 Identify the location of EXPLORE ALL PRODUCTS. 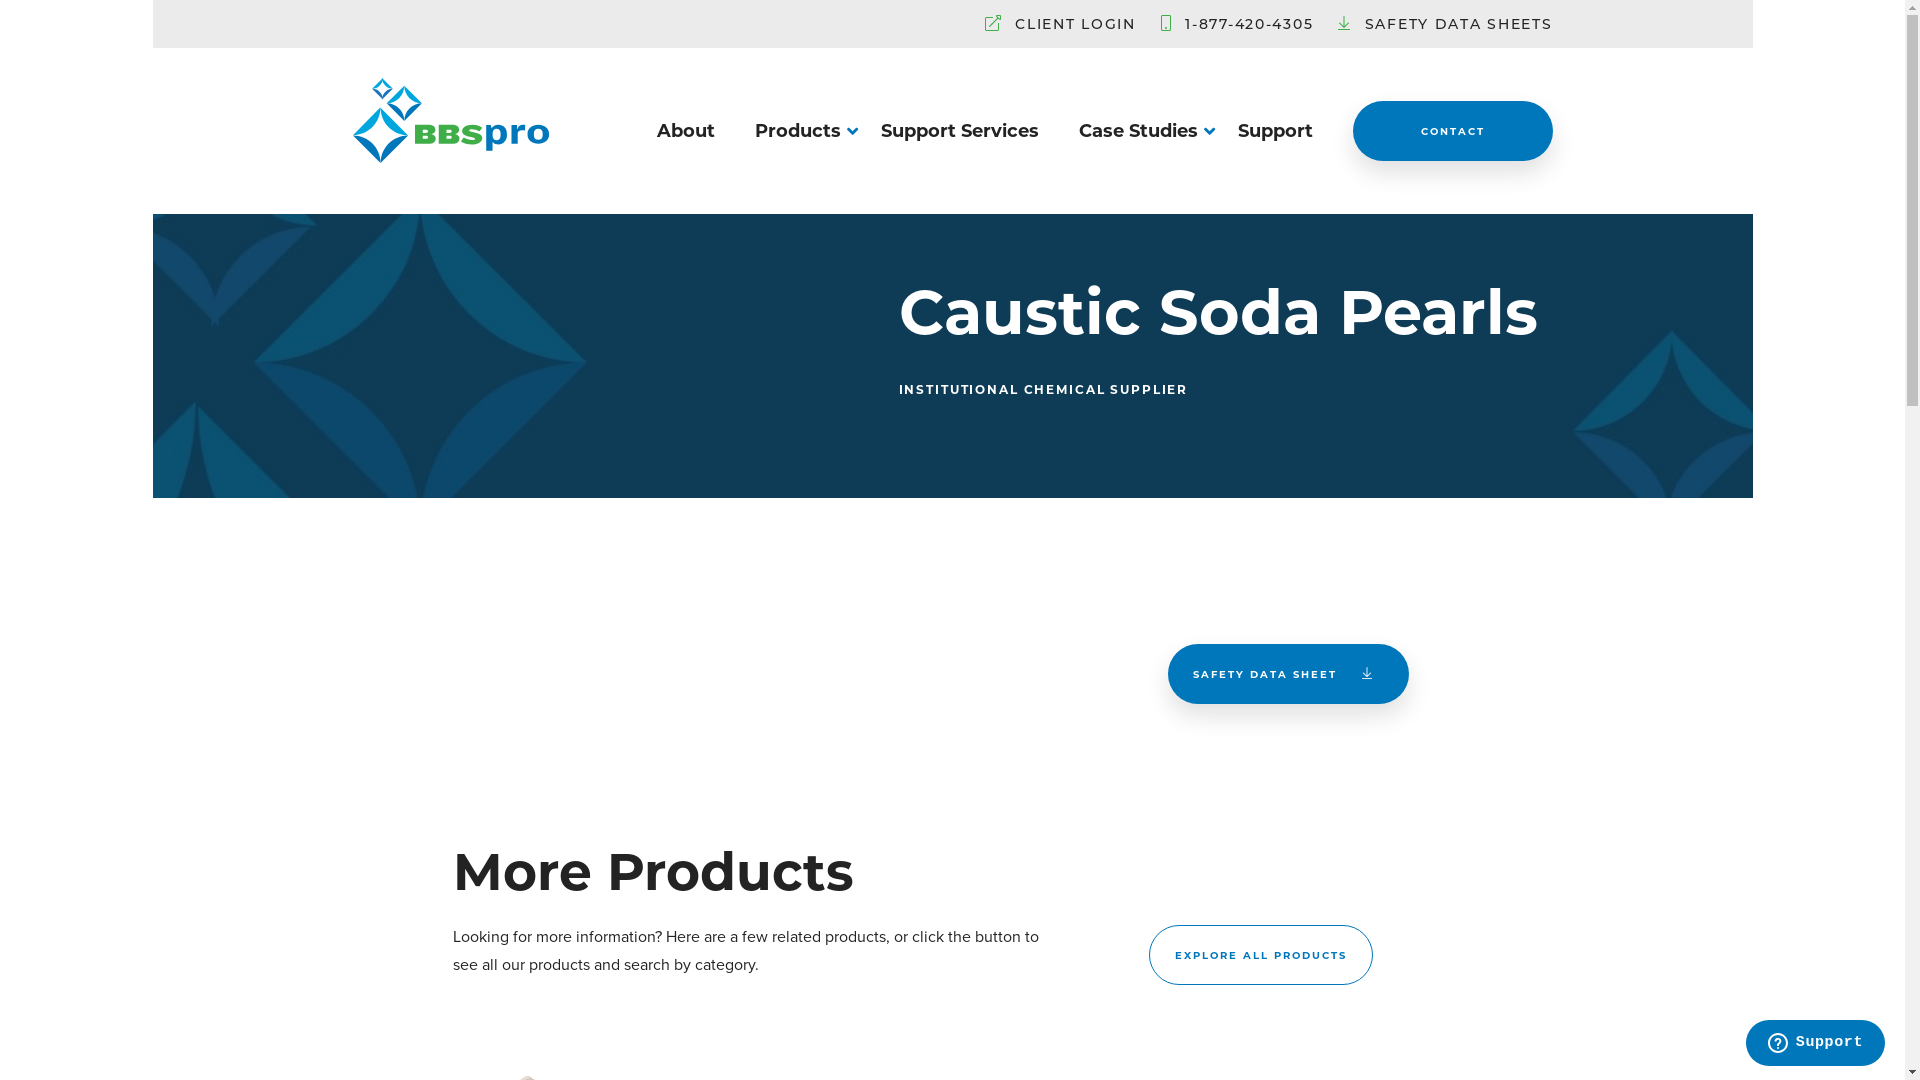
(1260, 955).